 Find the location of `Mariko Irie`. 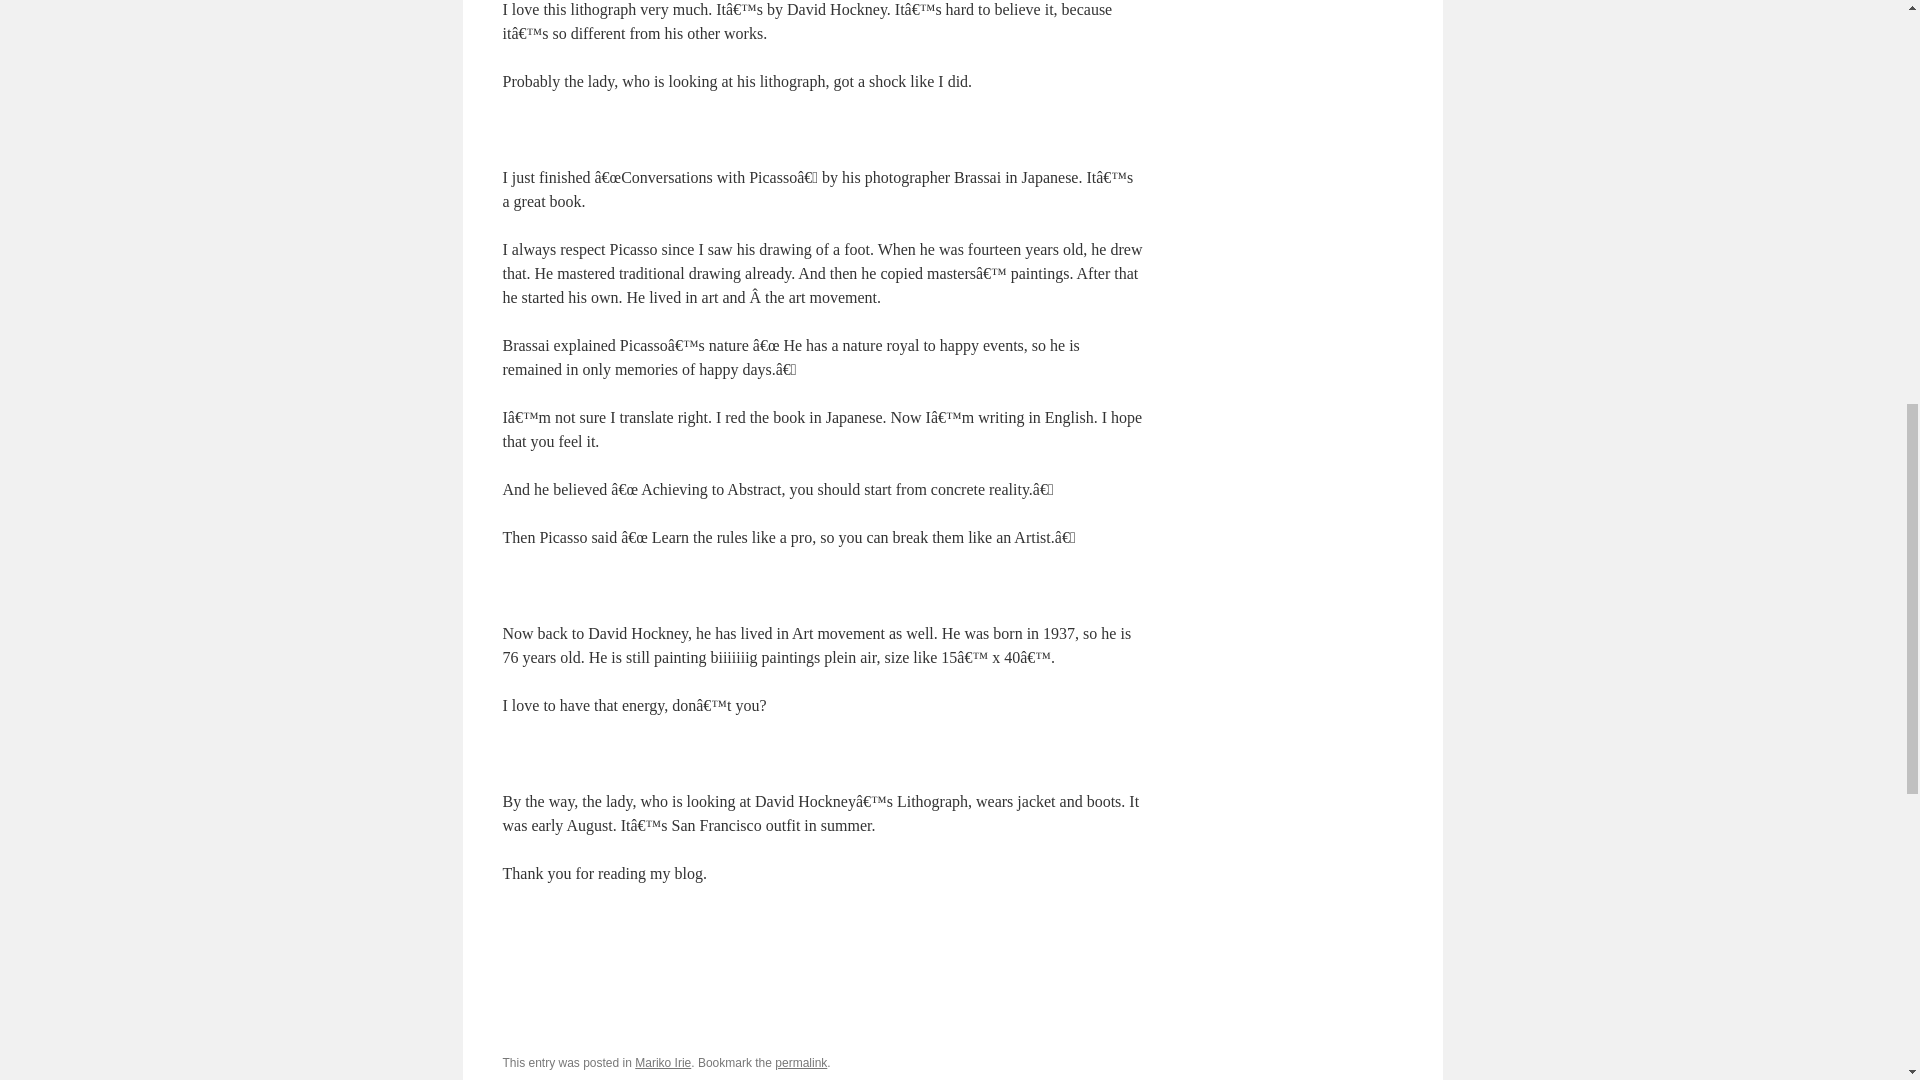

Mariko Irie is located at coordinates (663, 1063).